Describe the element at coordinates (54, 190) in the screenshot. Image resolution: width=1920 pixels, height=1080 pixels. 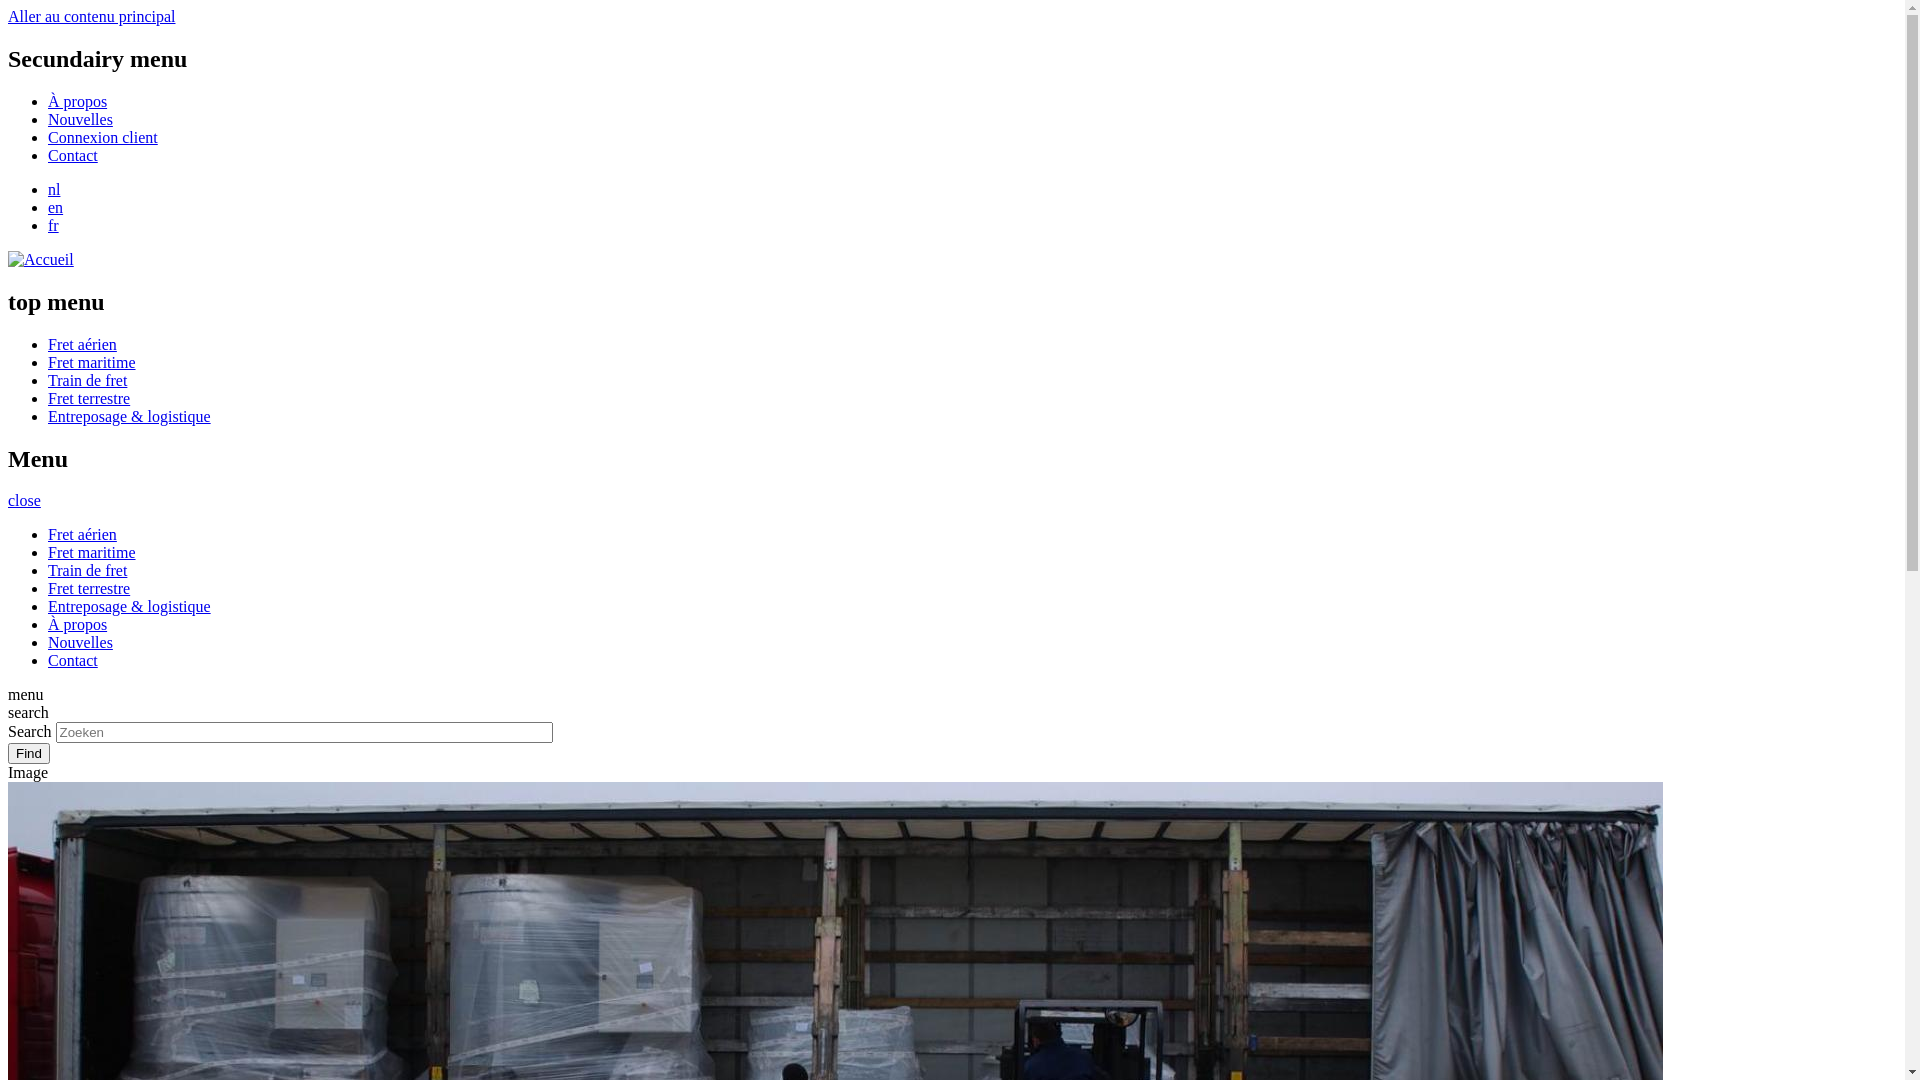
I see `nl` at that location.